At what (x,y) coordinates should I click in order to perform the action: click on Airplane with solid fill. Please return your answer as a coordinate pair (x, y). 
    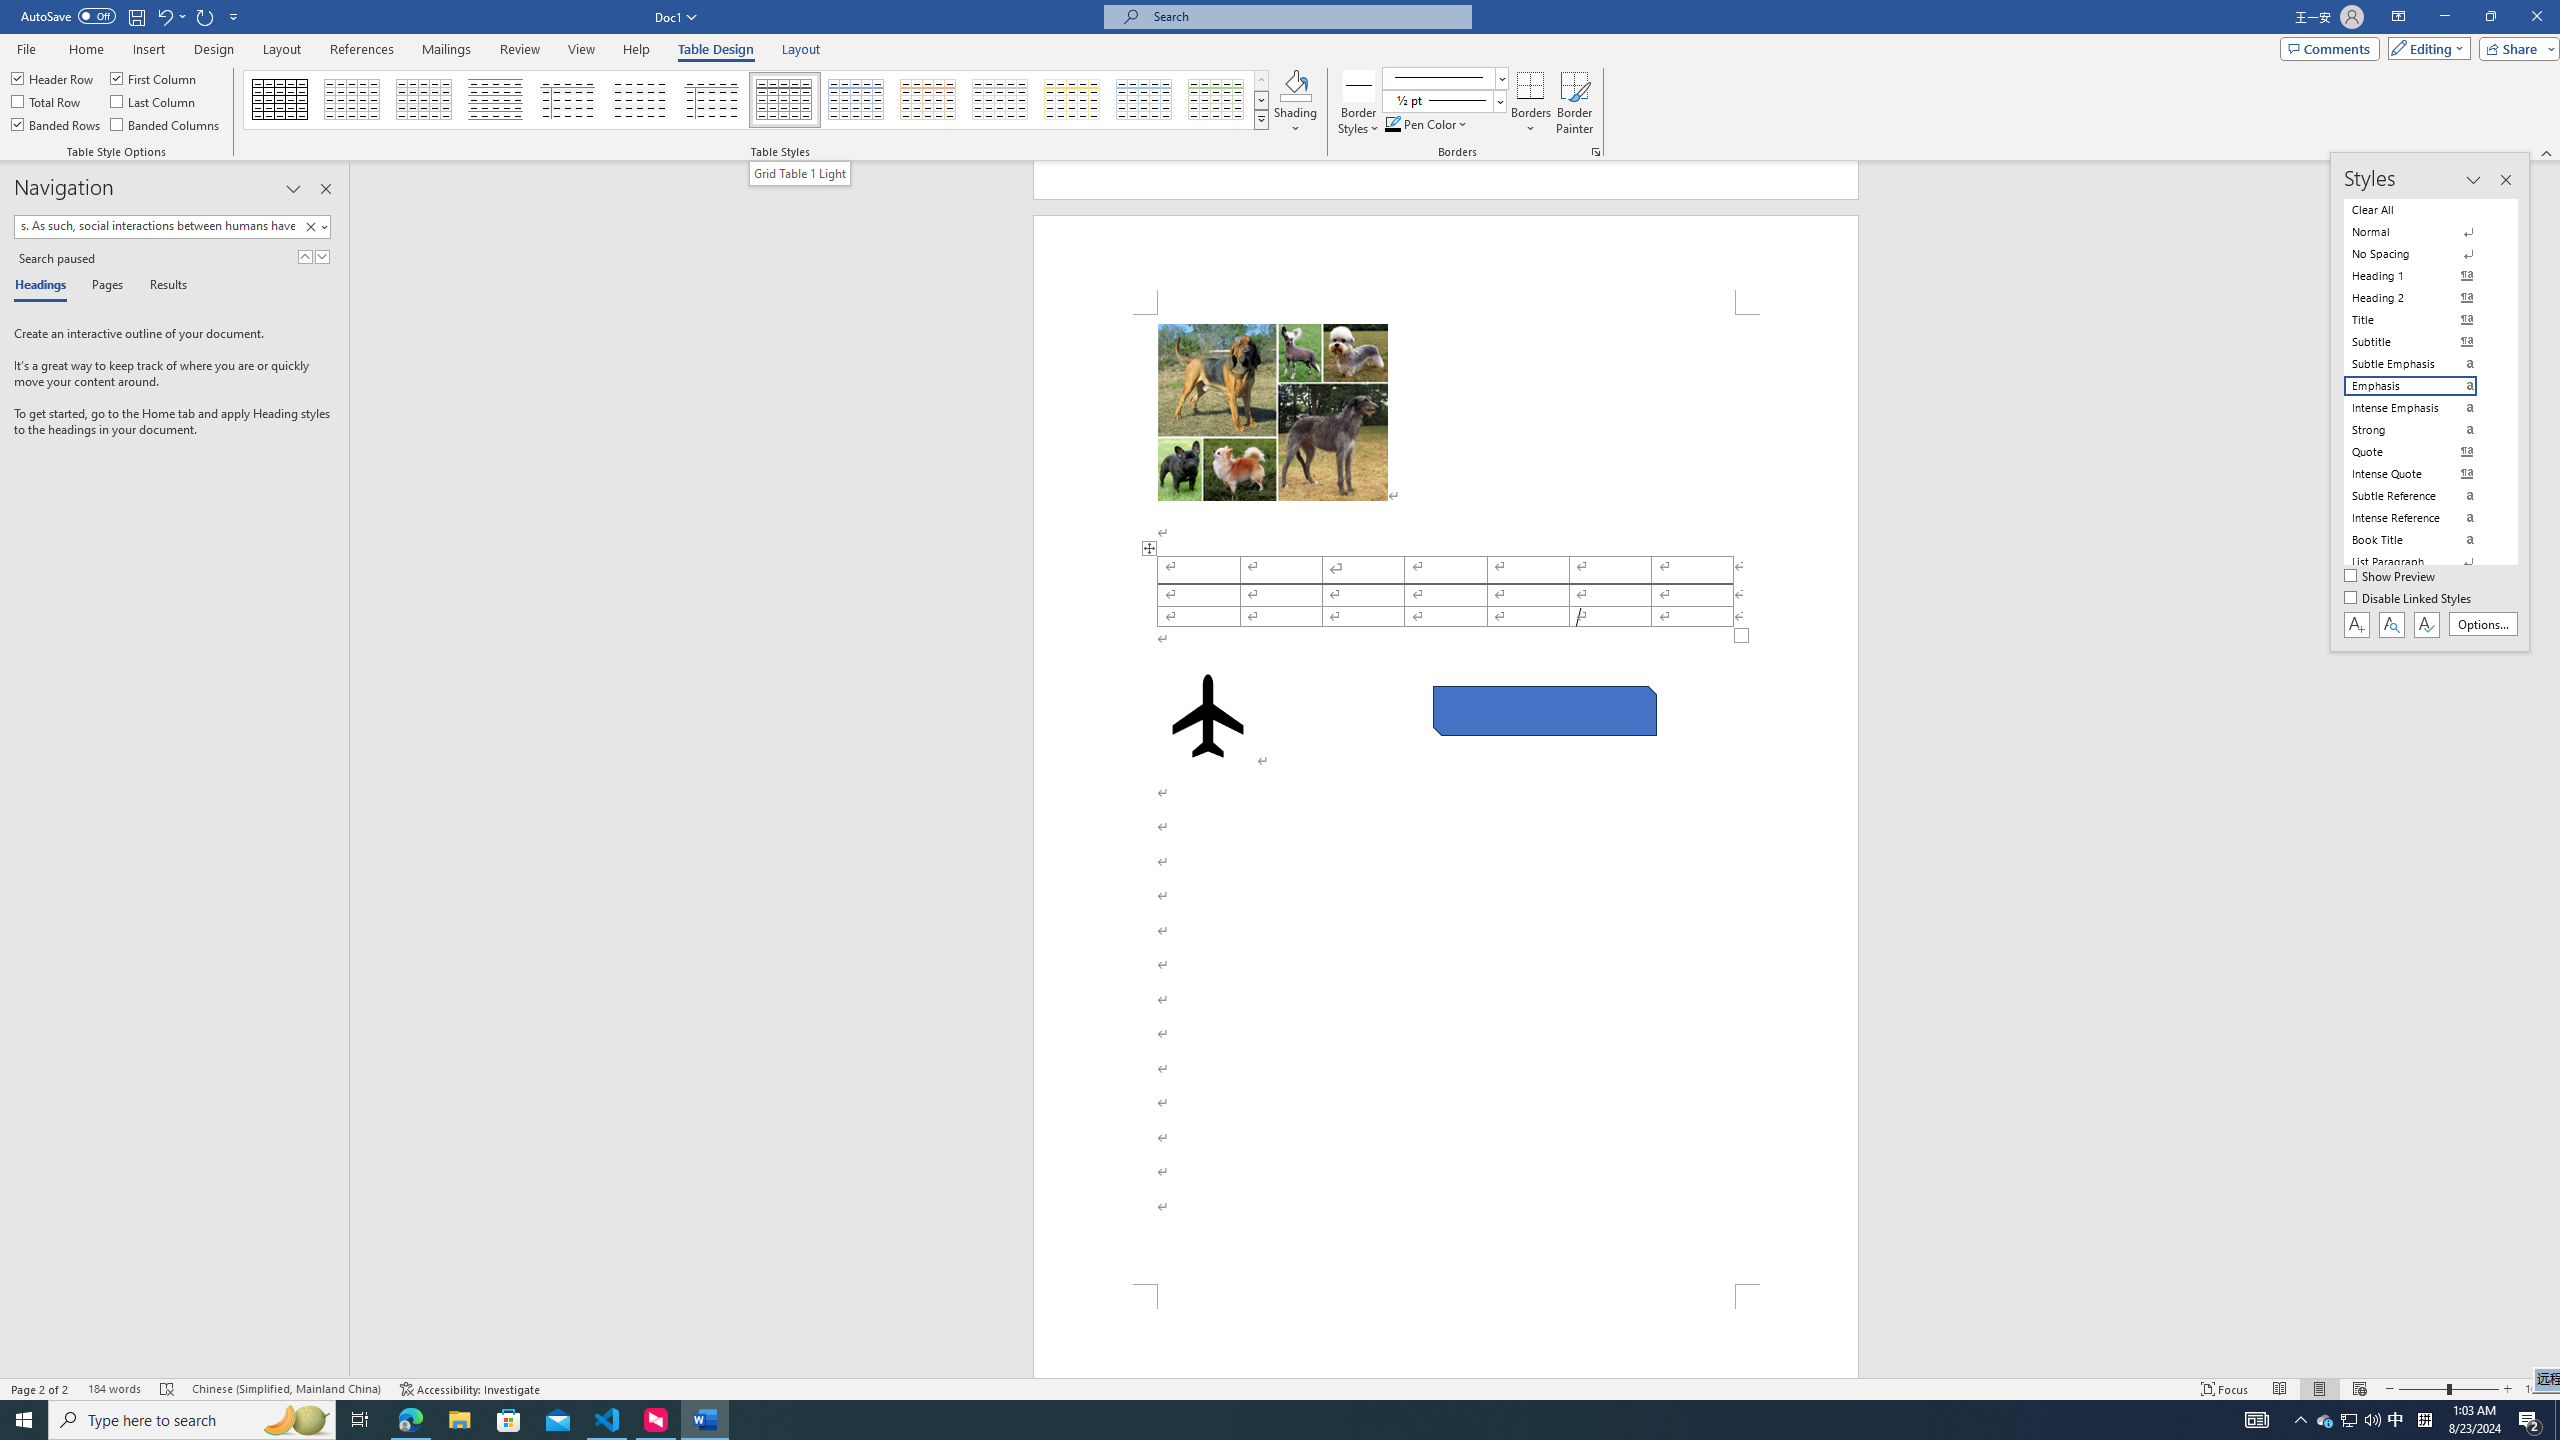
    Looking at the image, I should click on (1206, 716).